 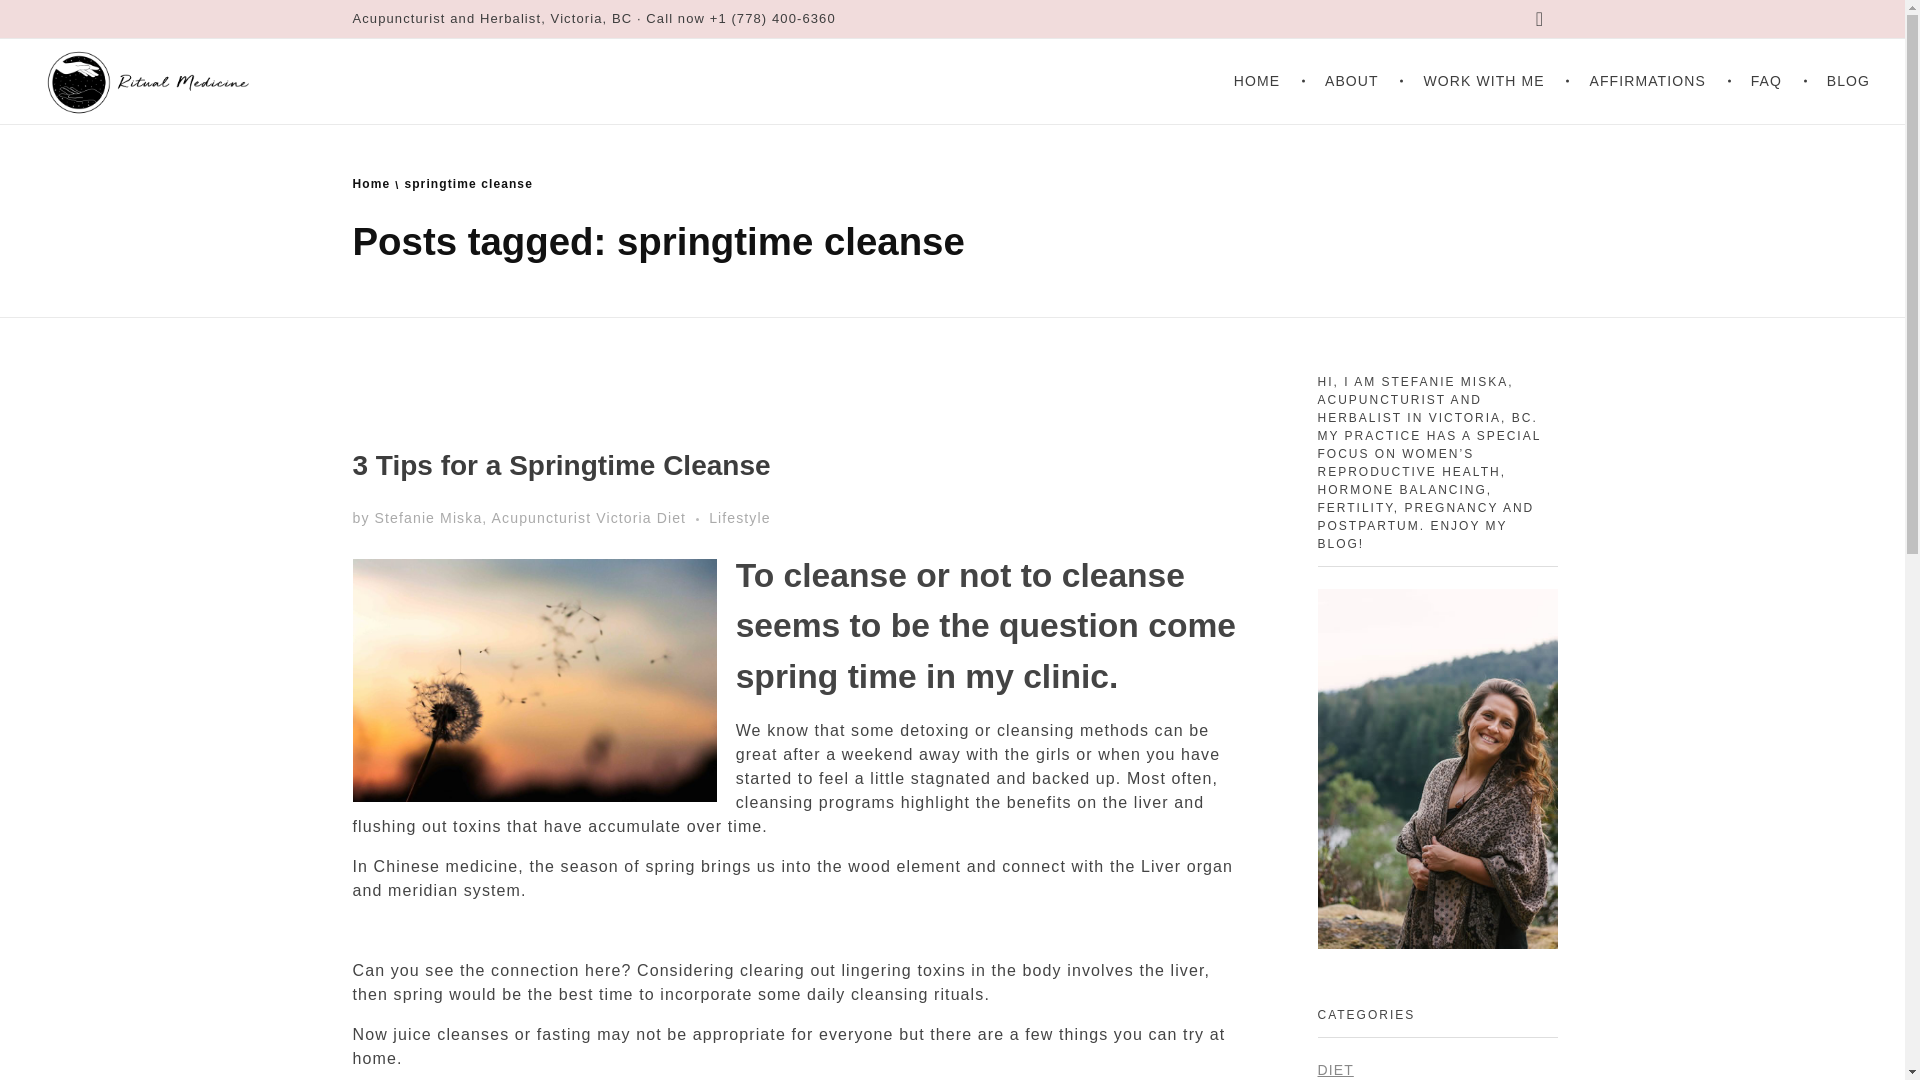 I want to click on View all posts by Stefanie Miska, Acupuncturist Victoria, so click(x=515, y=517).